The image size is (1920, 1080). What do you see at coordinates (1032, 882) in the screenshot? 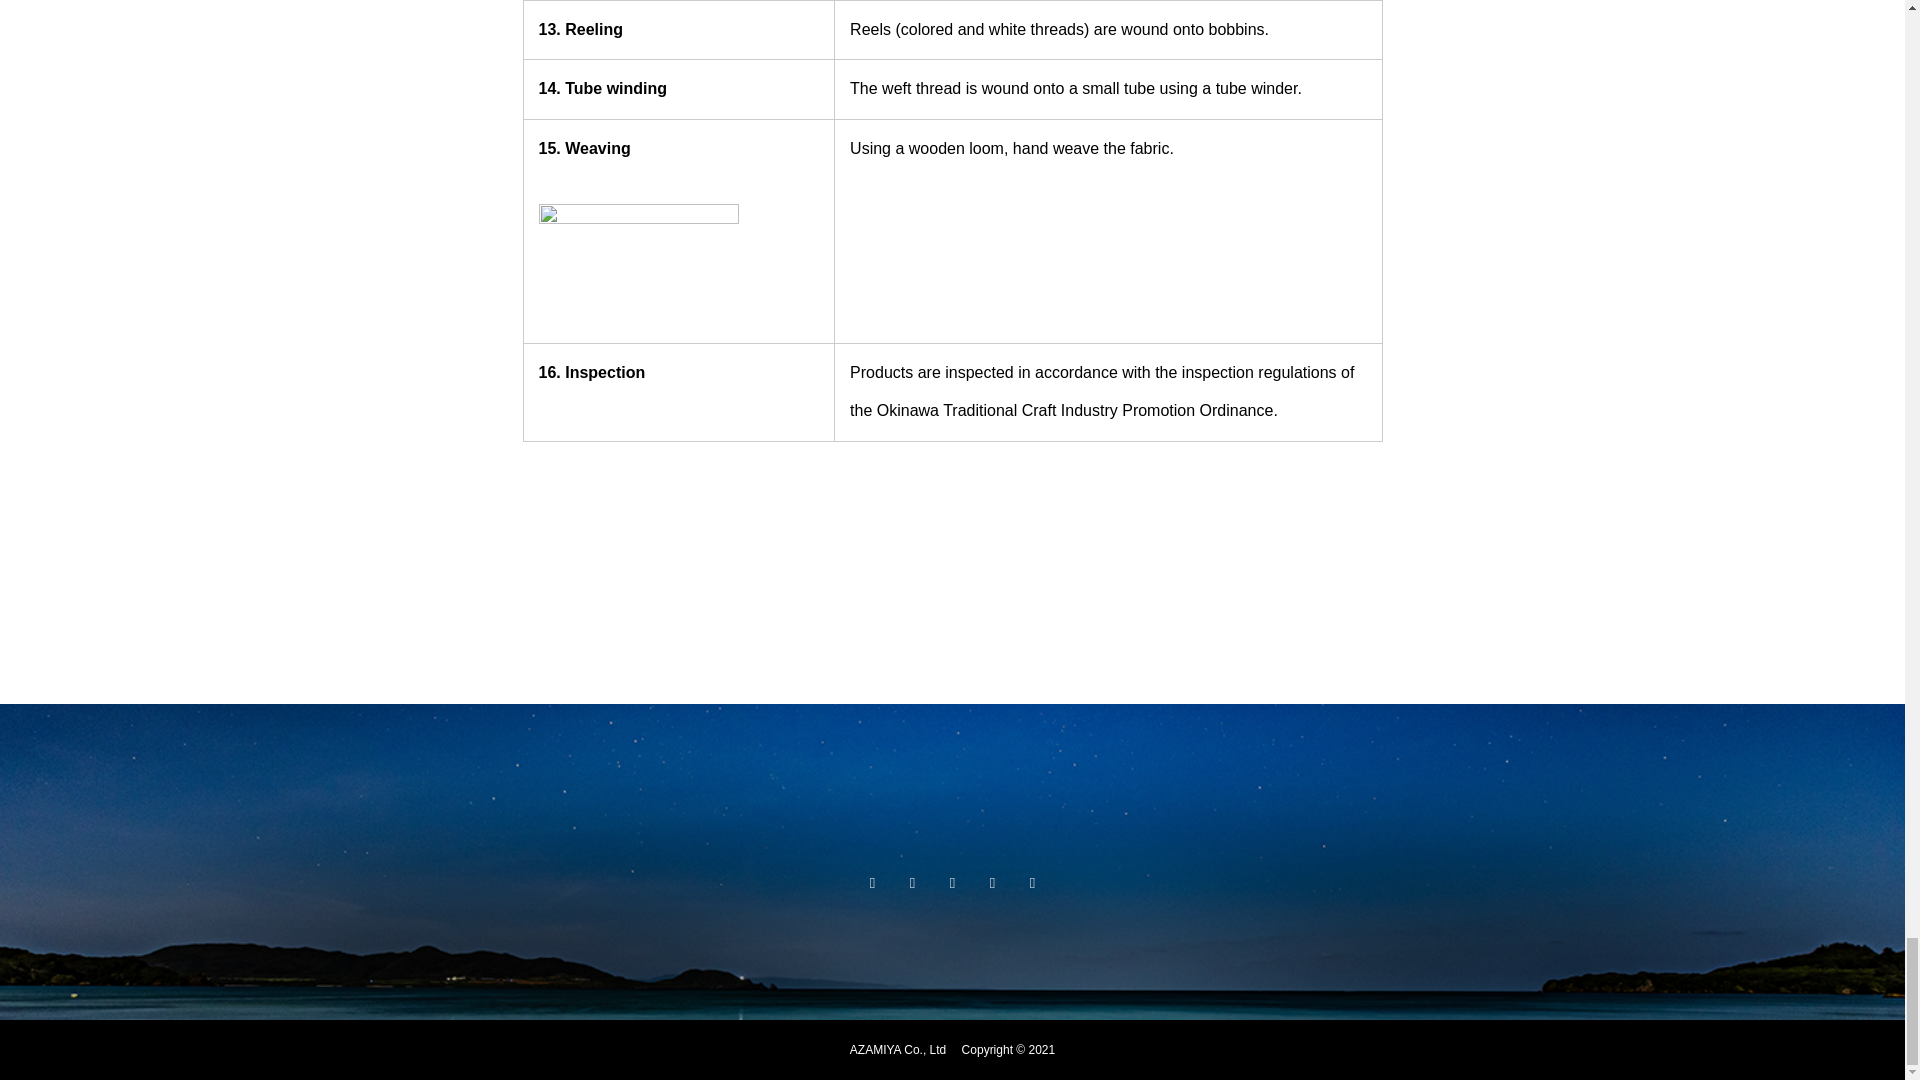
I see `RSS` at bounding box center [1032, 882].